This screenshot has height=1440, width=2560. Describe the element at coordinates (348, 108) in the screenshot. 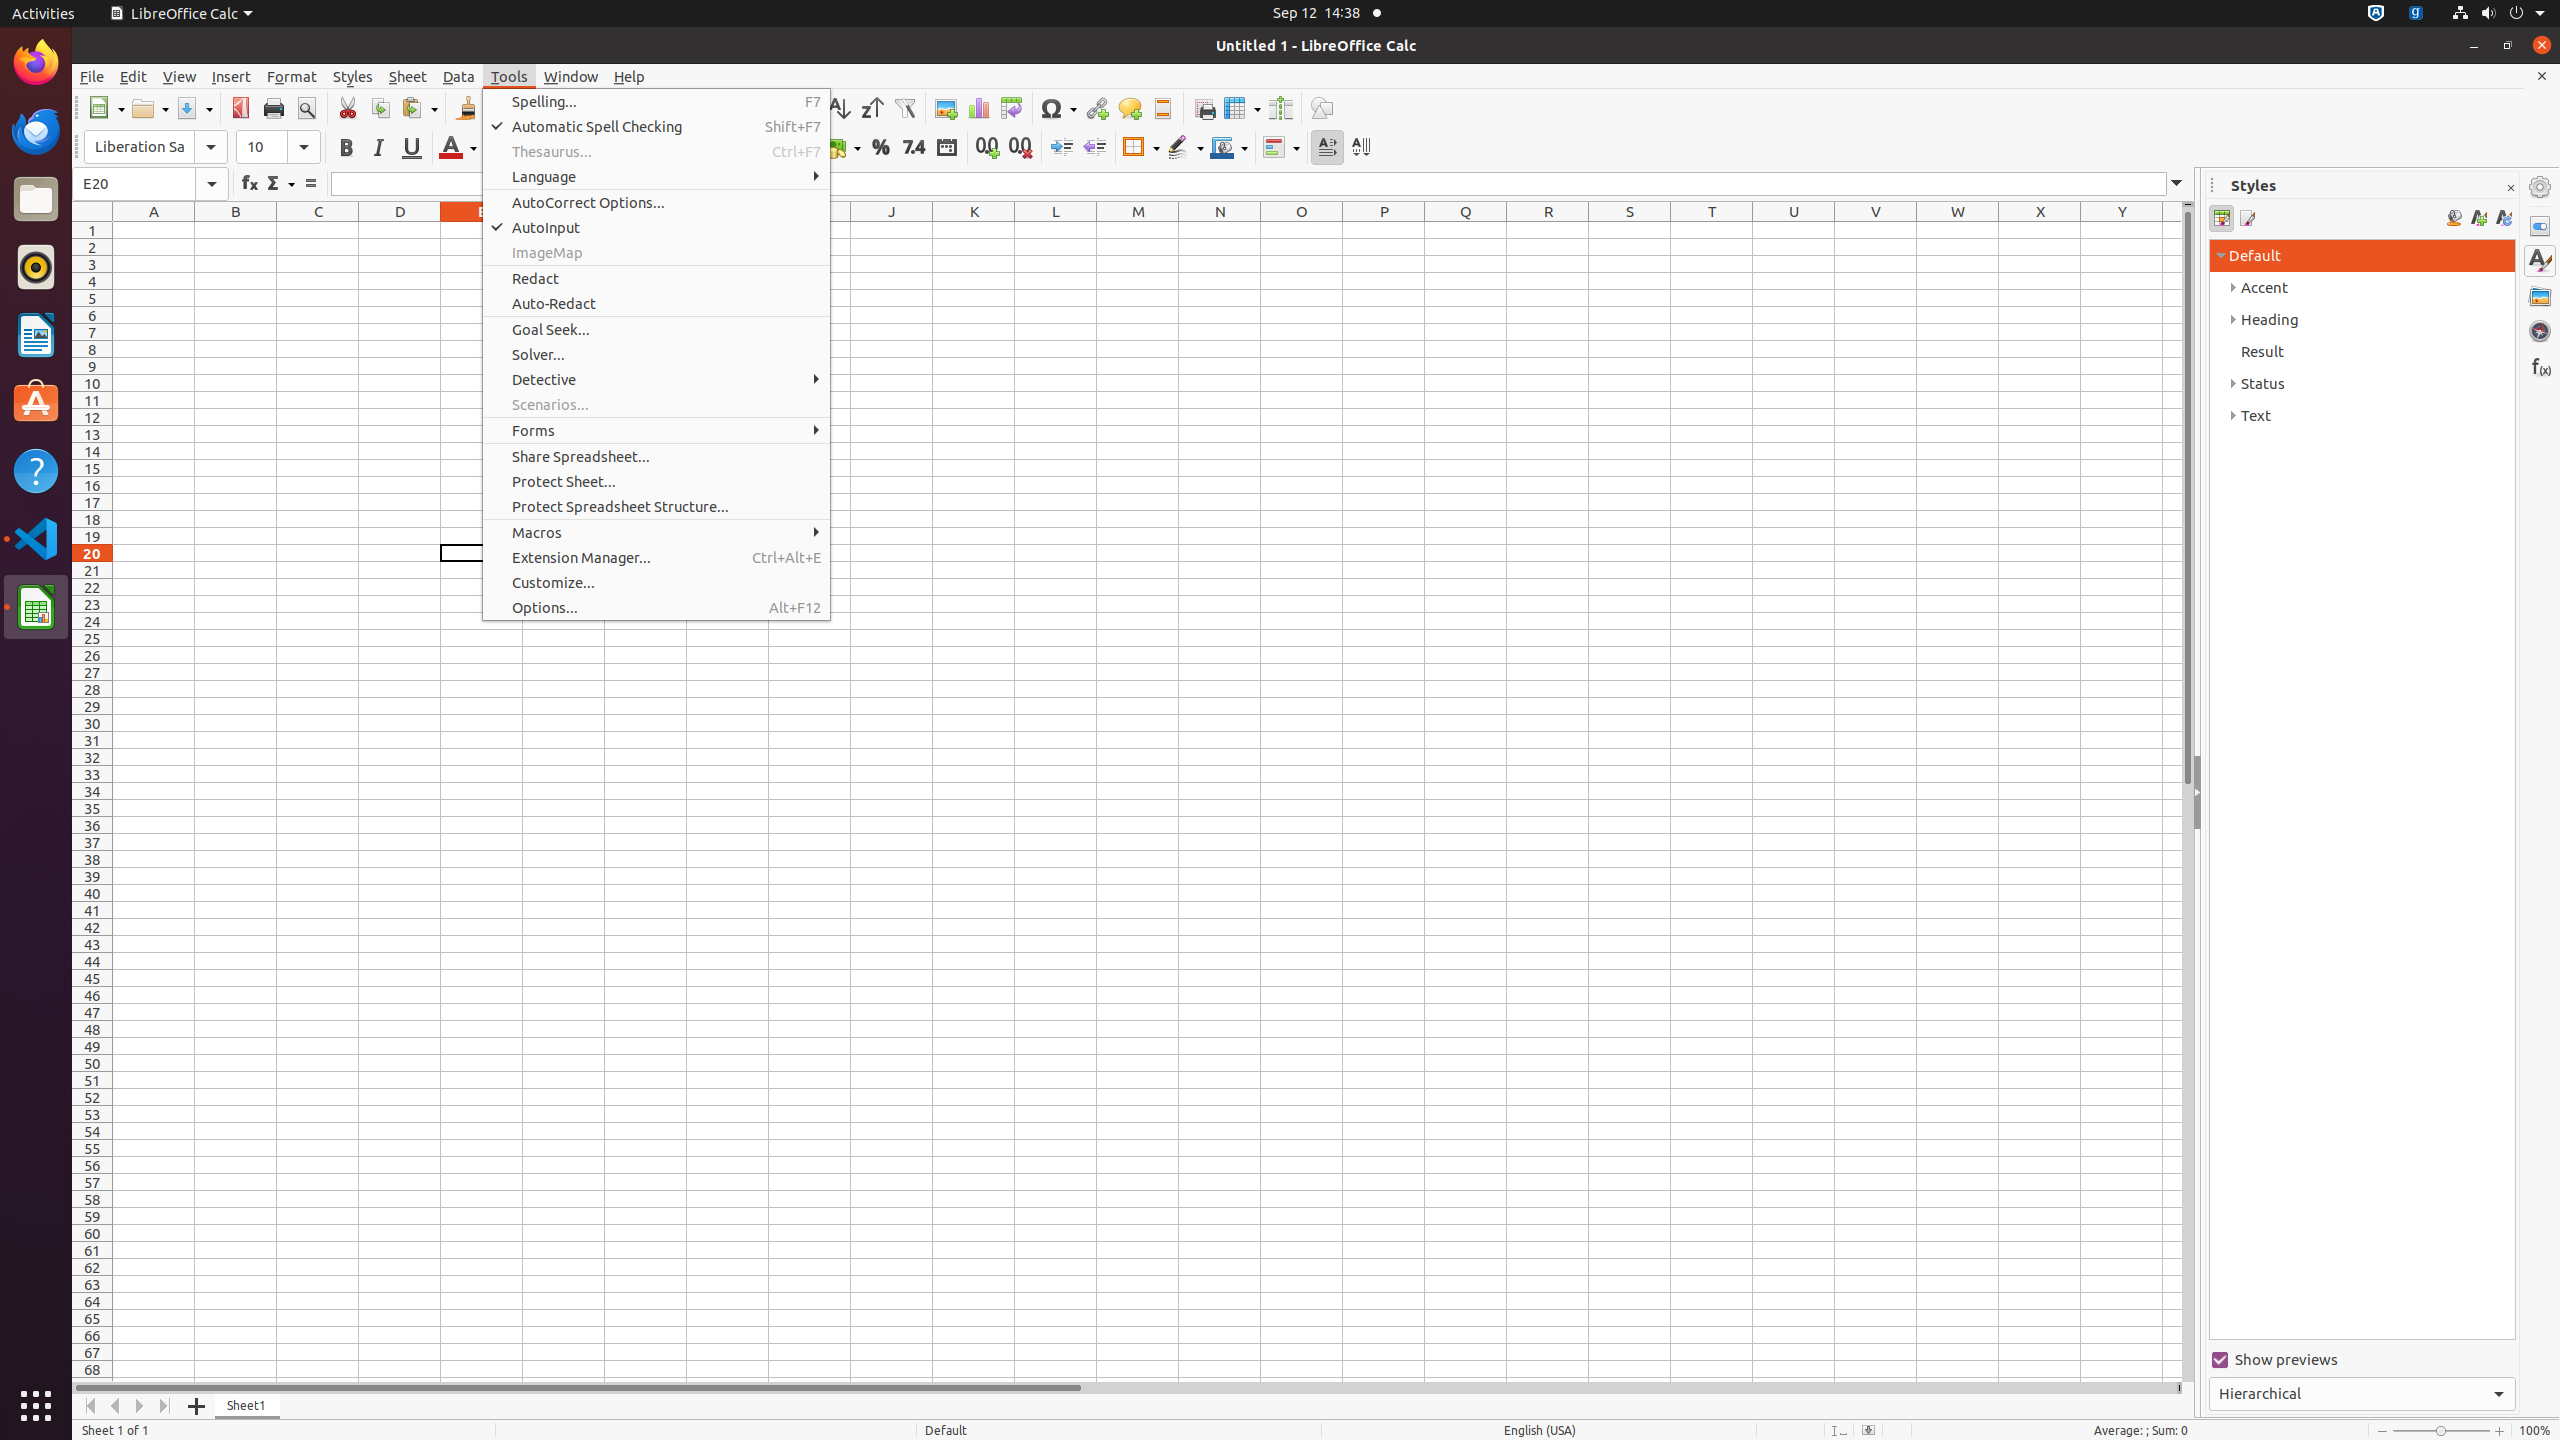

I see `Cut` at that location.